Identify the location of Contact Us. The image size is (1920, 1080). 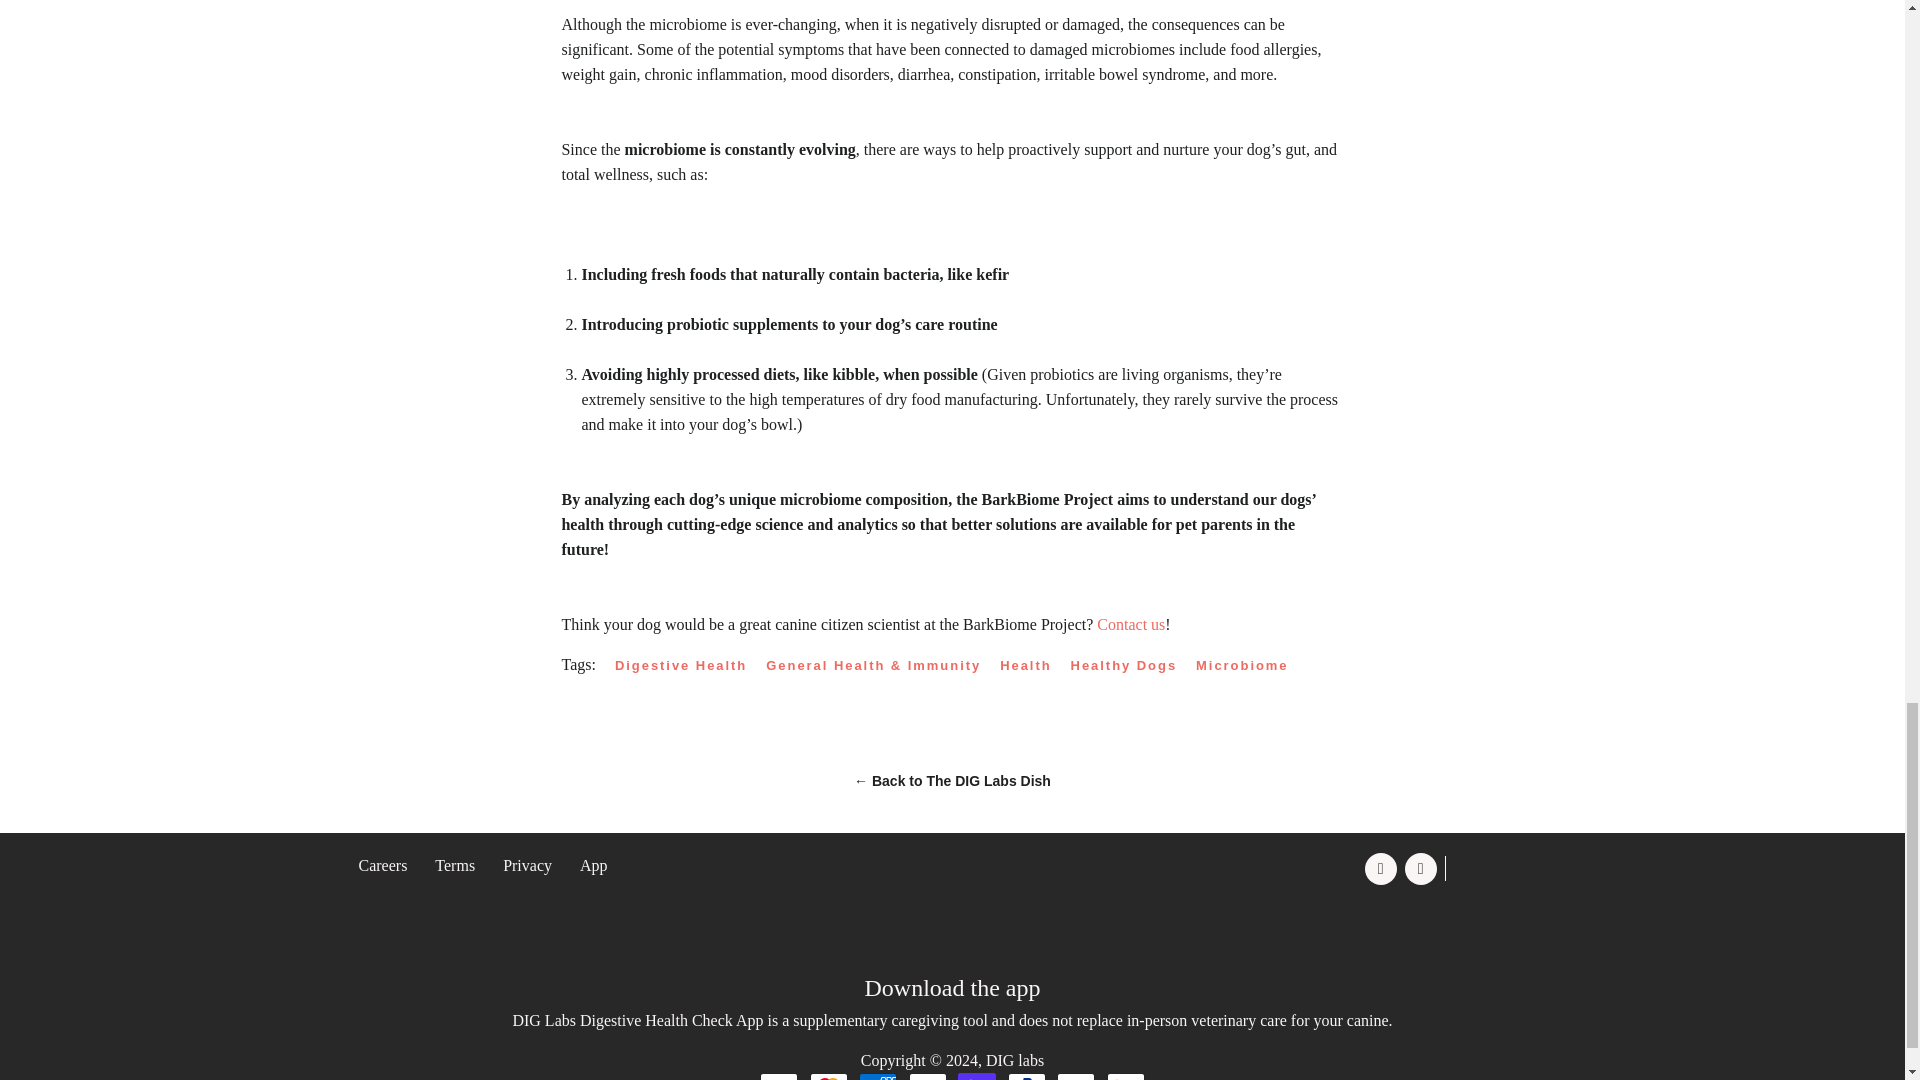
(1130, 624).